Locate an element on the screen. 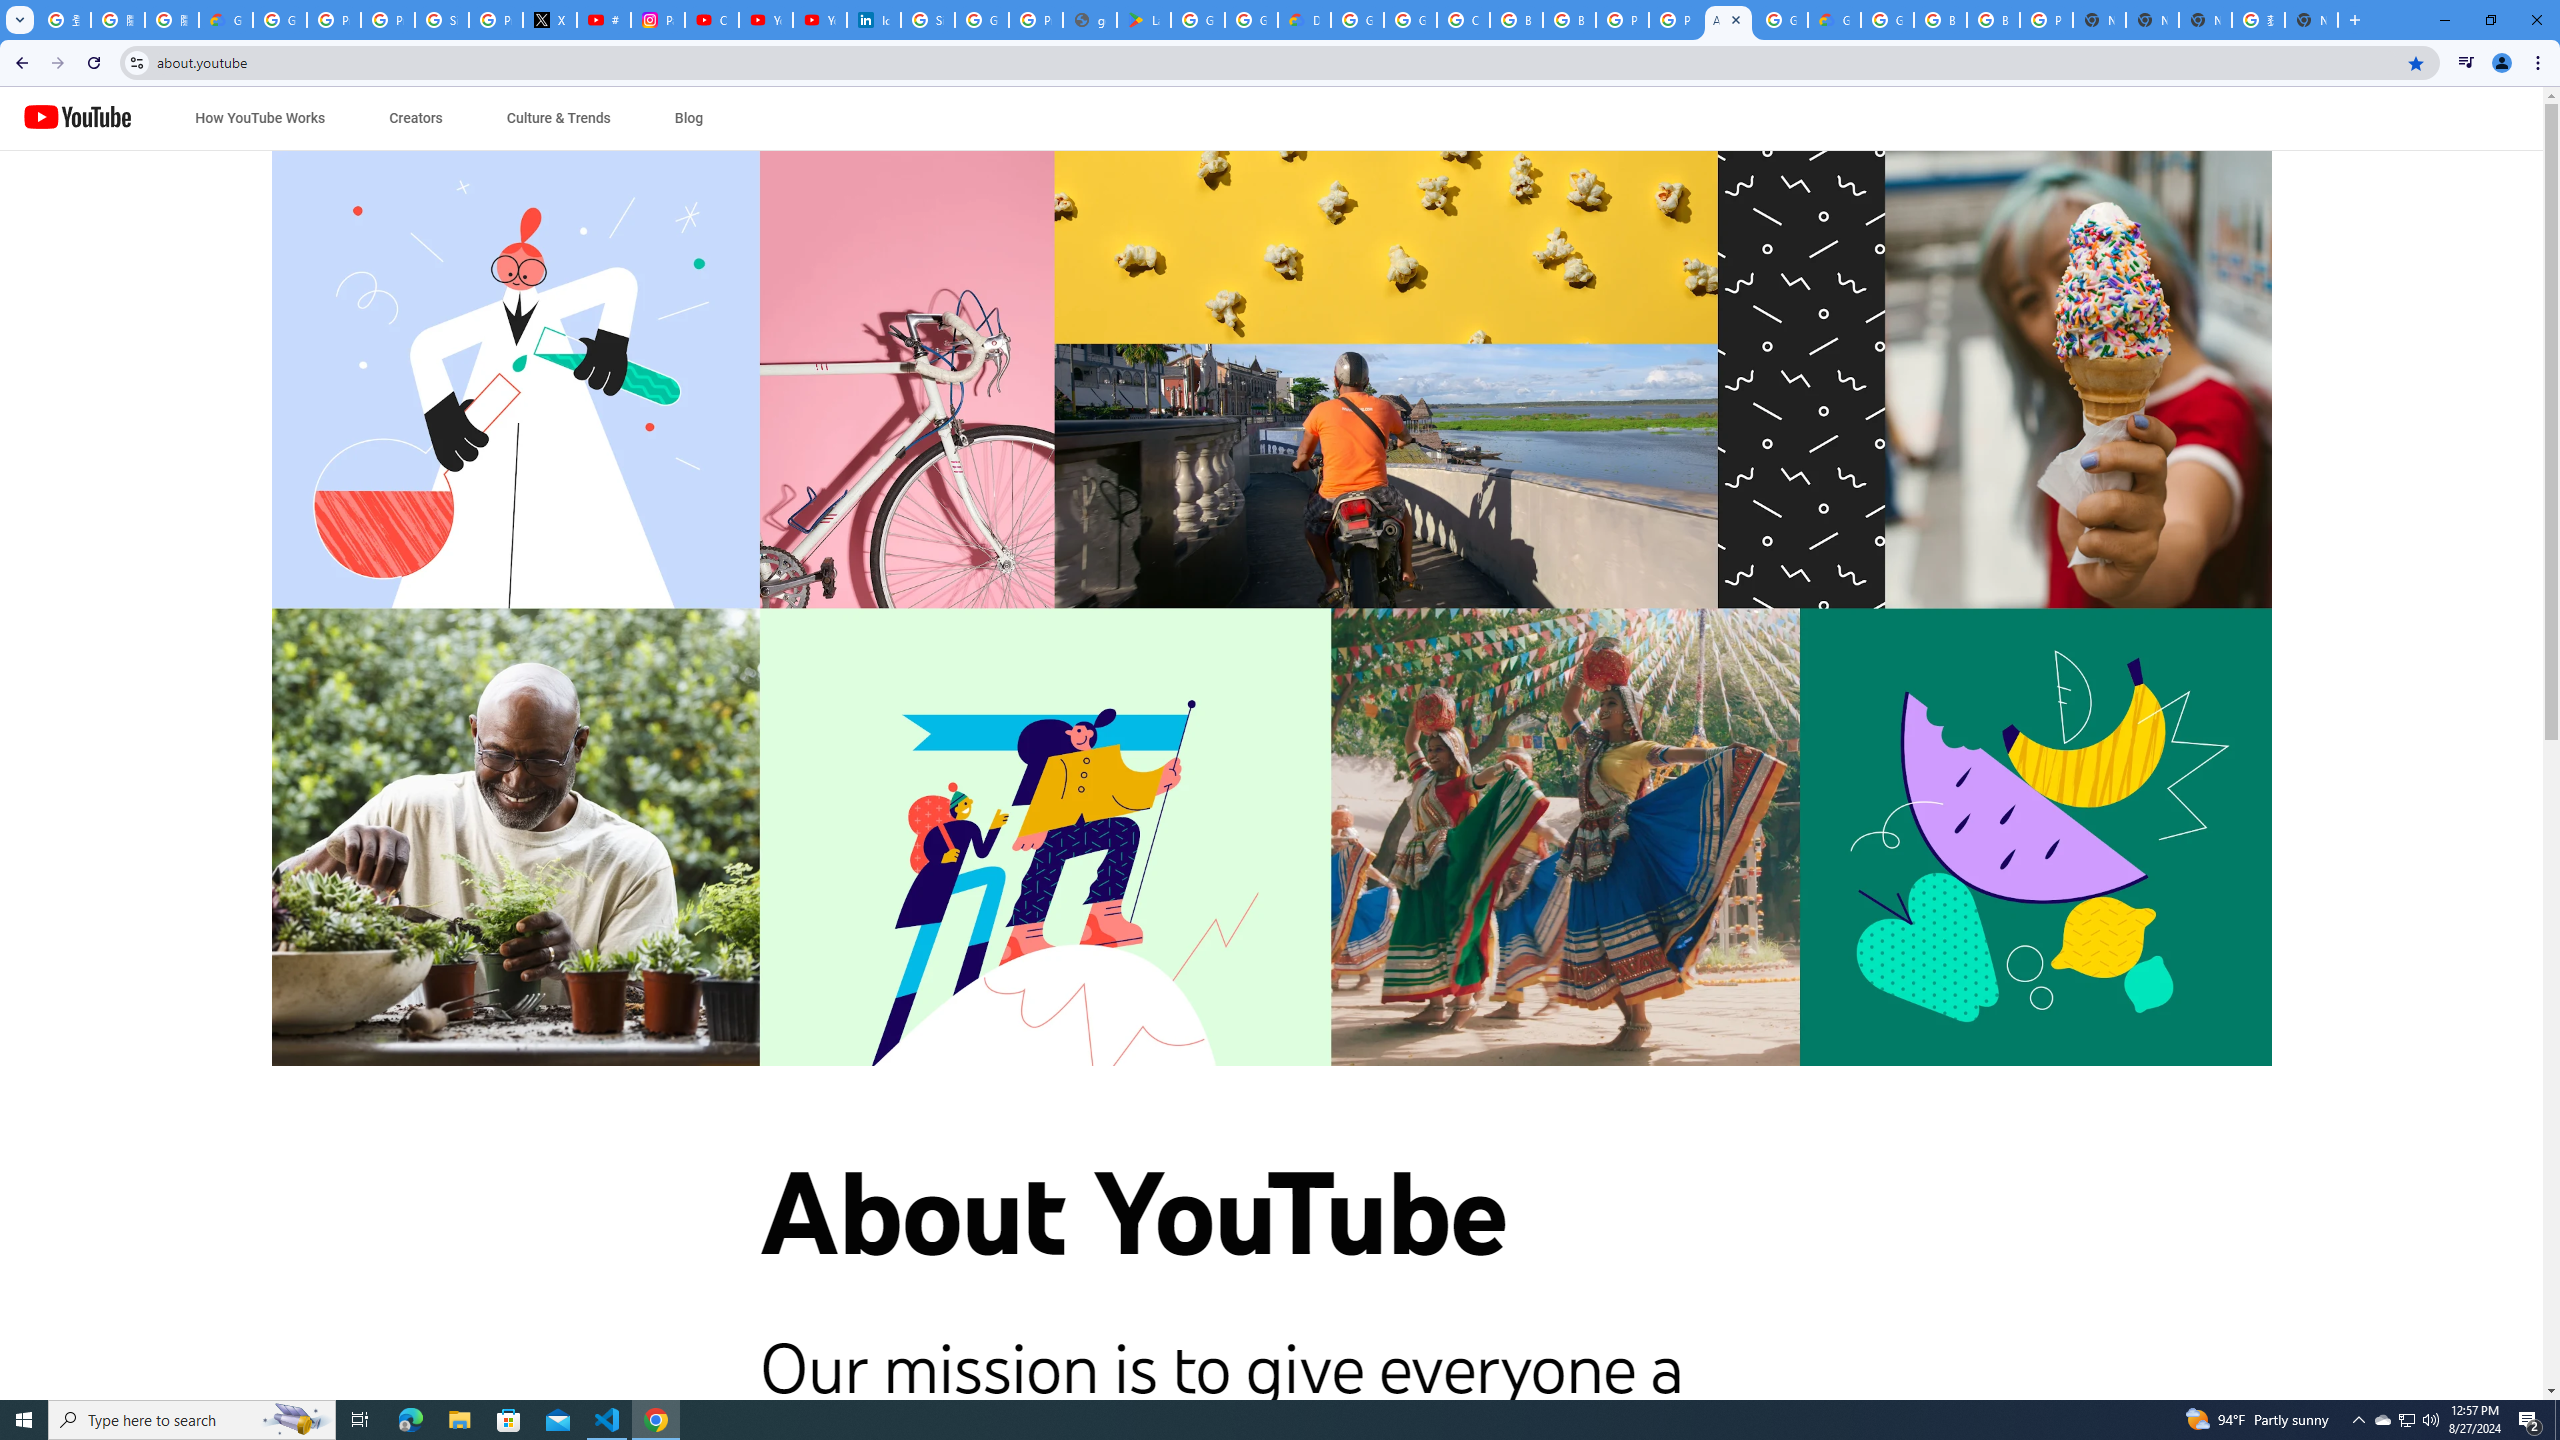 Image resolution: width=2560 pixels, height=1440 pixels. About YouTube - YouTube is located at coordinates (1728, 20).